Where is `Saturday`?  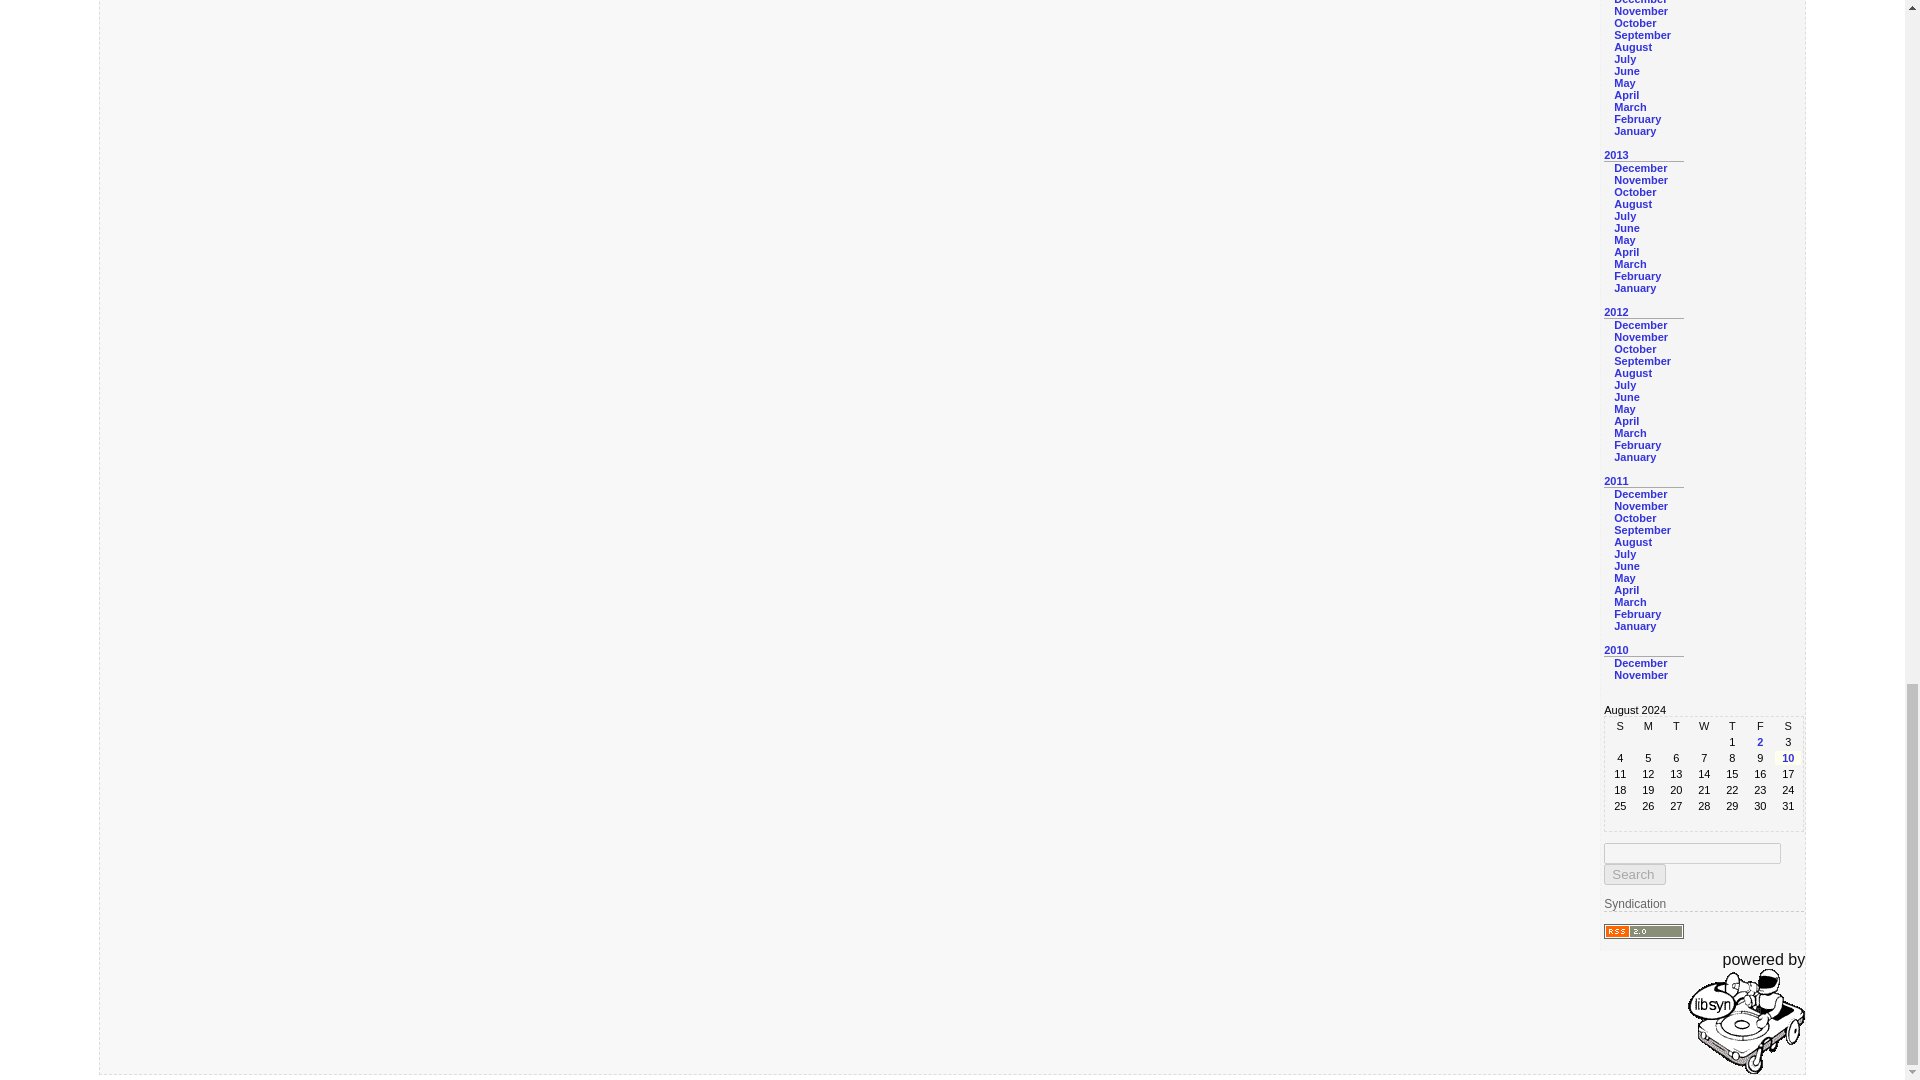
Saturday is located at coordinates (1787, 726).